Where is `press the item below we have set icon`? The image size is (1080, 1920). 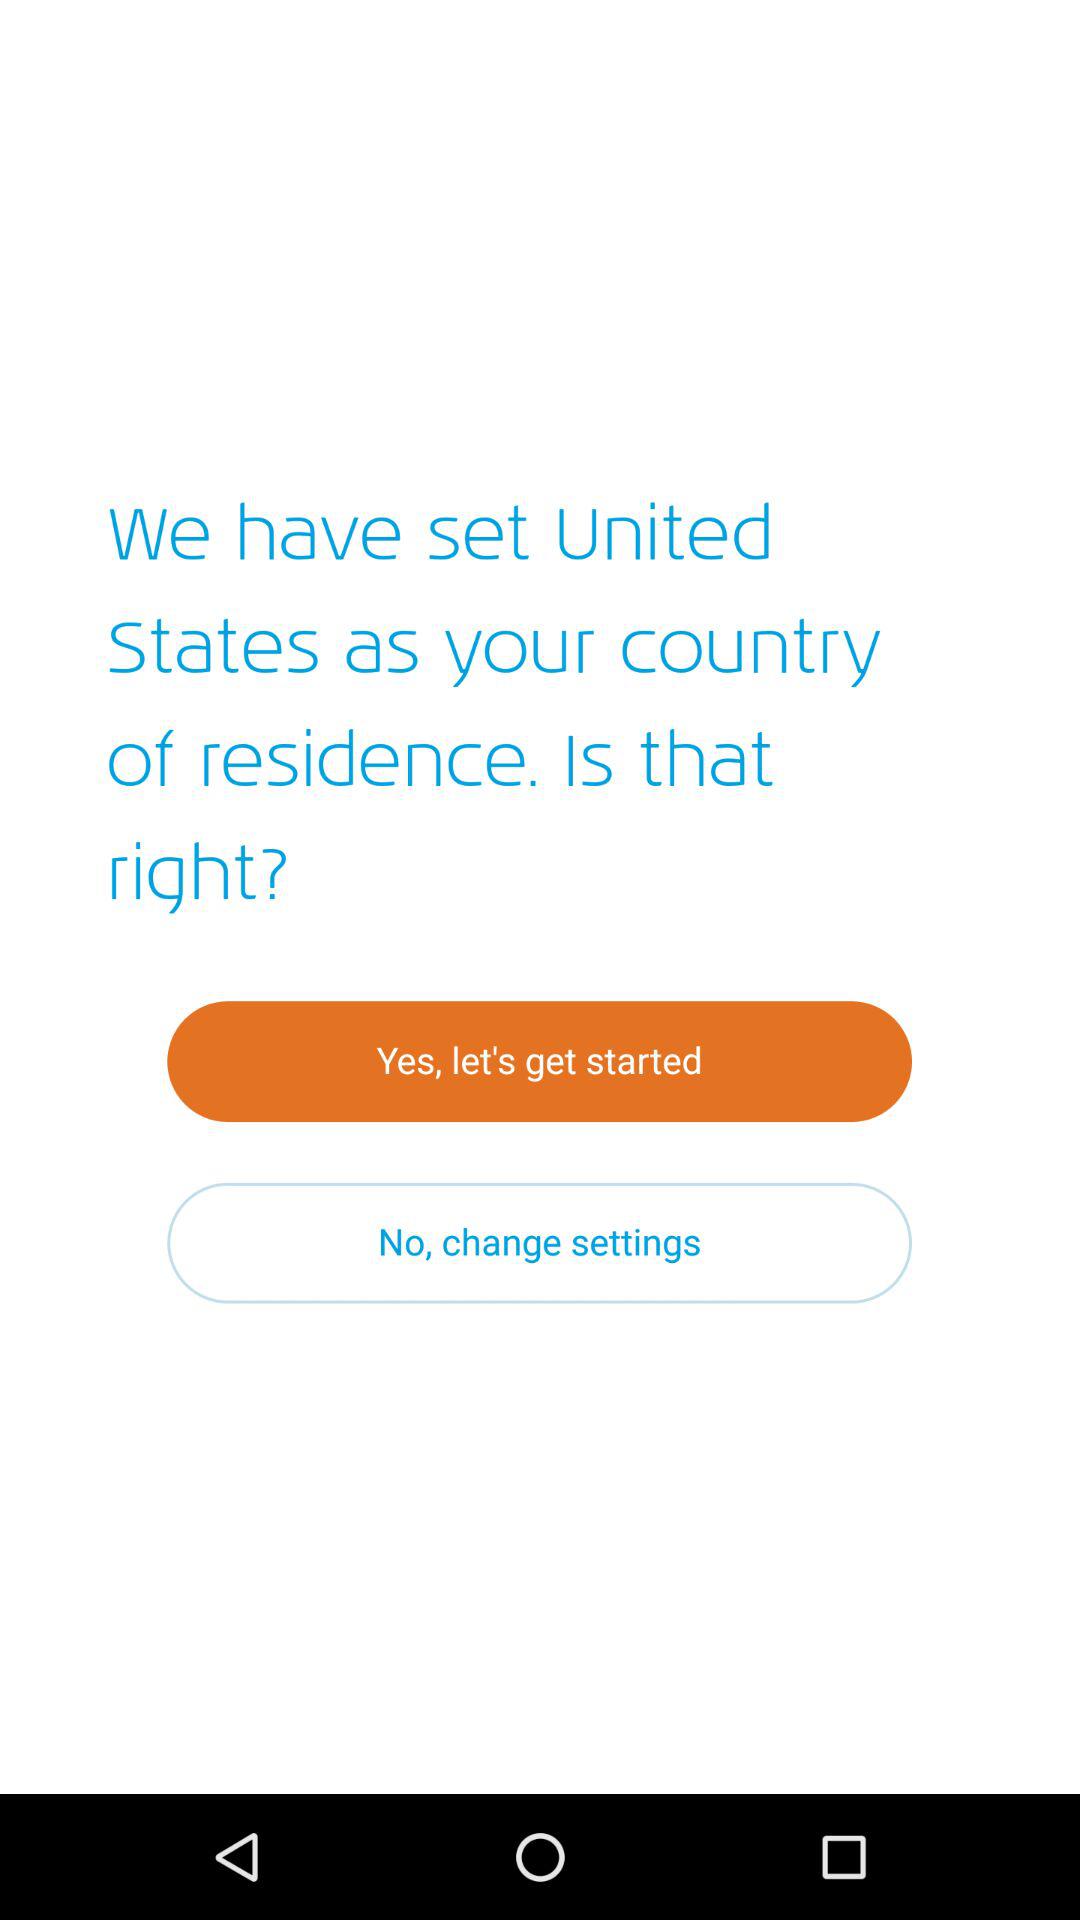 press the item below we have set icon is located at coordinates (540, 1062).